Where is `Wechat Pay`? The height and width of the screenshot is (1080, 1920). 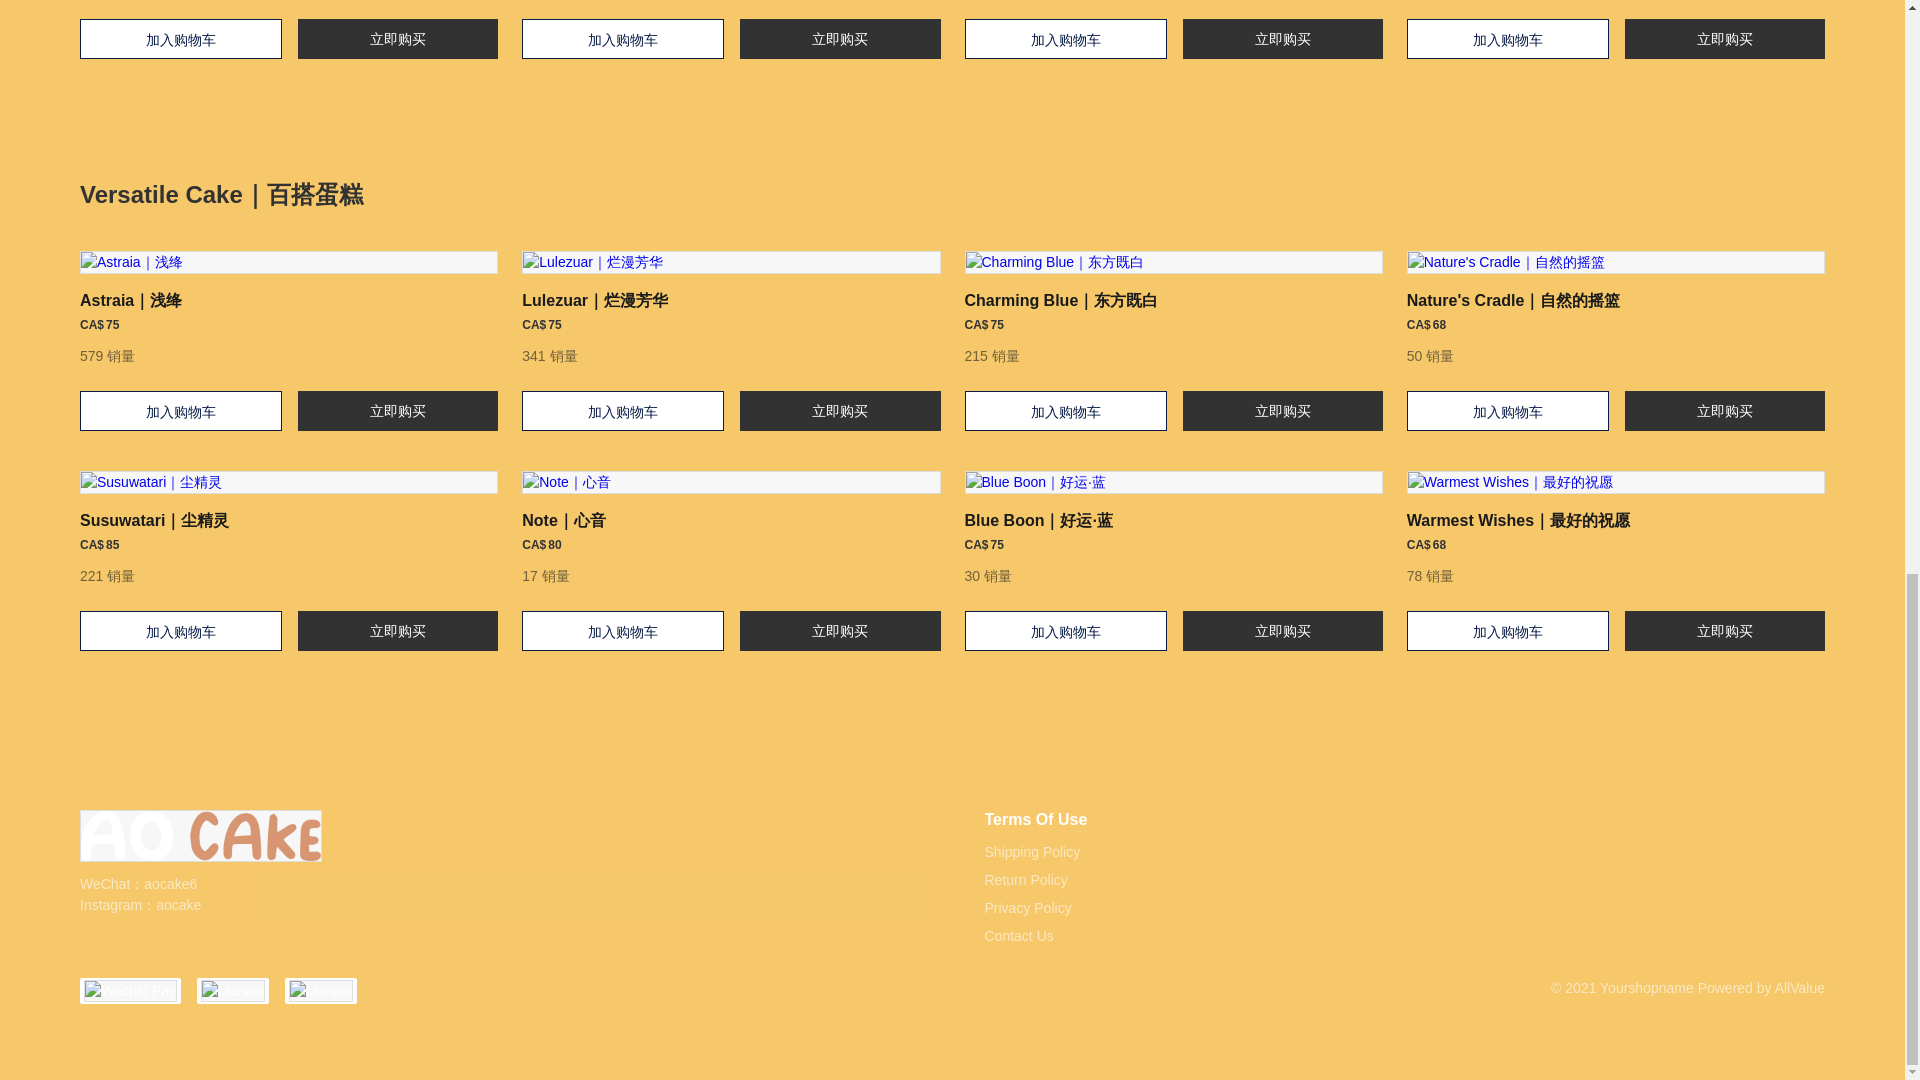 Wechat Pay is located at coordinates (130, 990).